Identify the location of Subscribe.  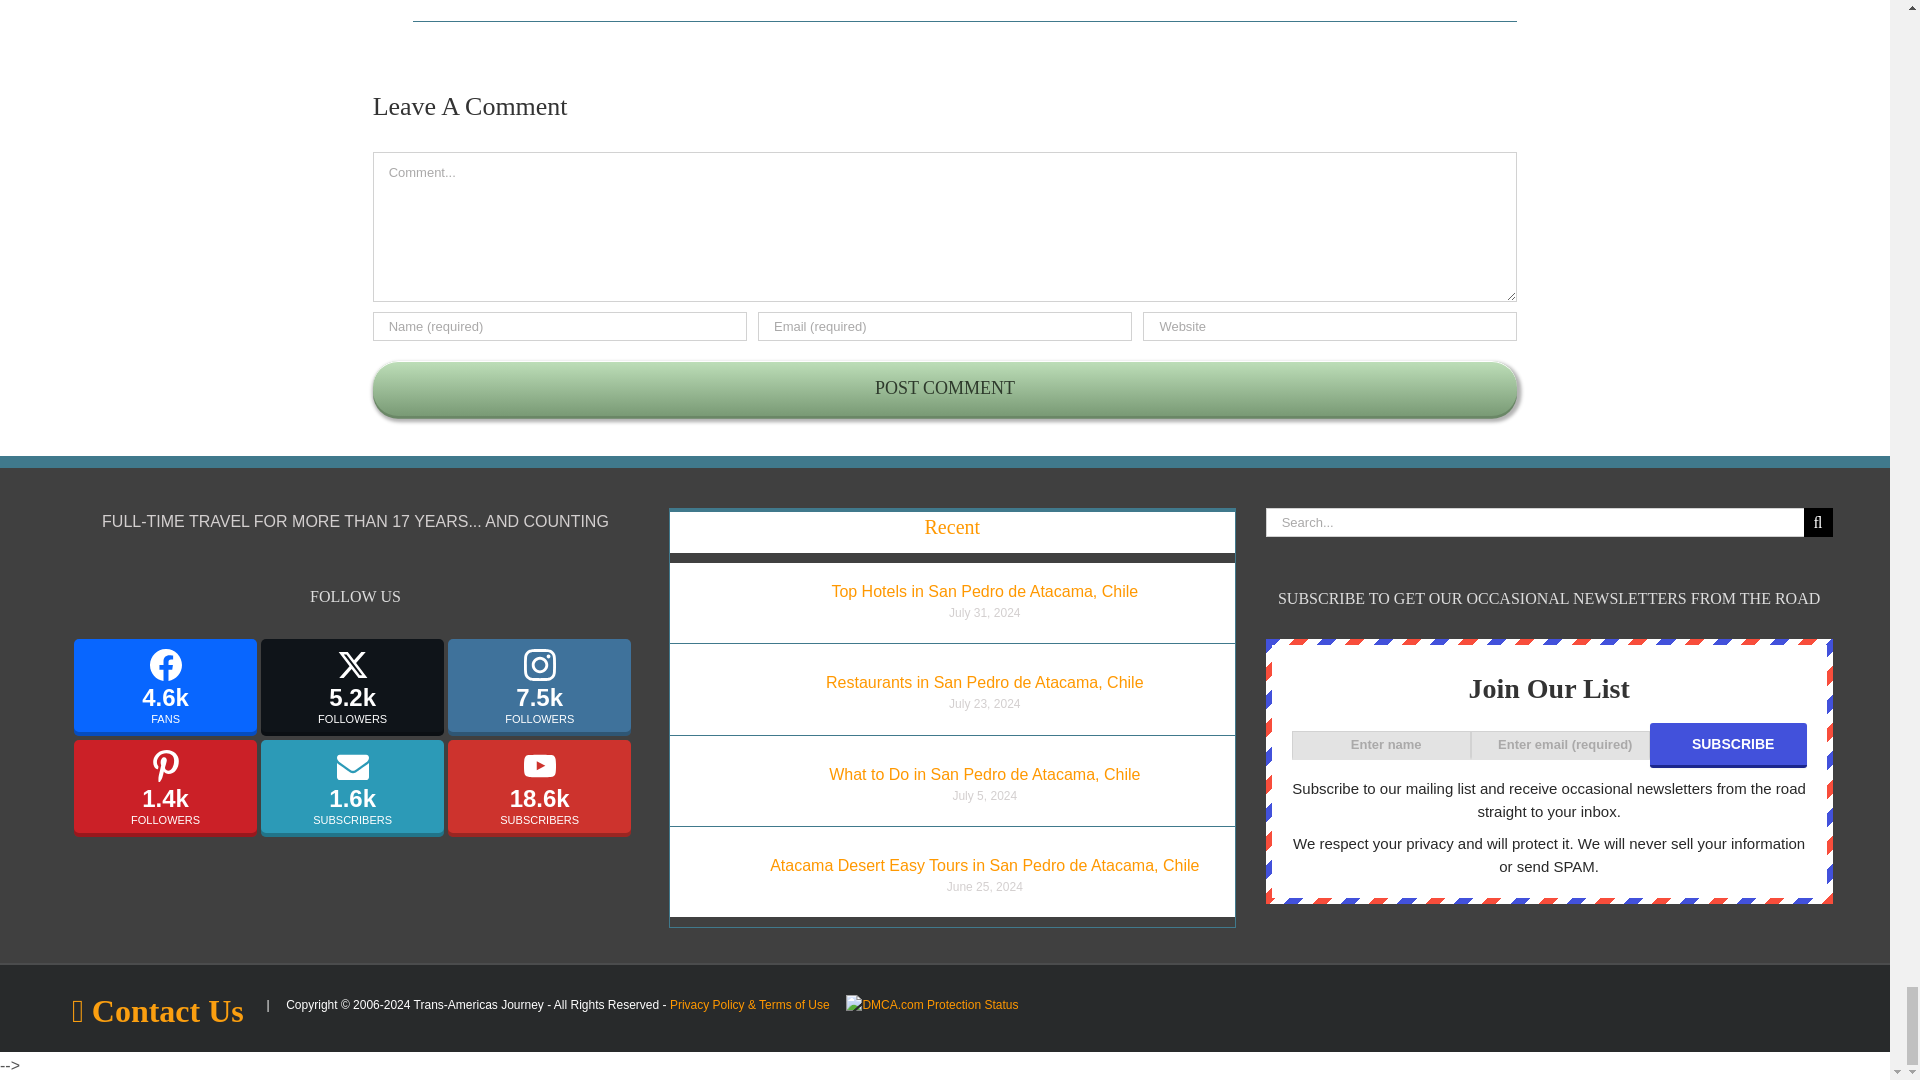
(1728, 744).